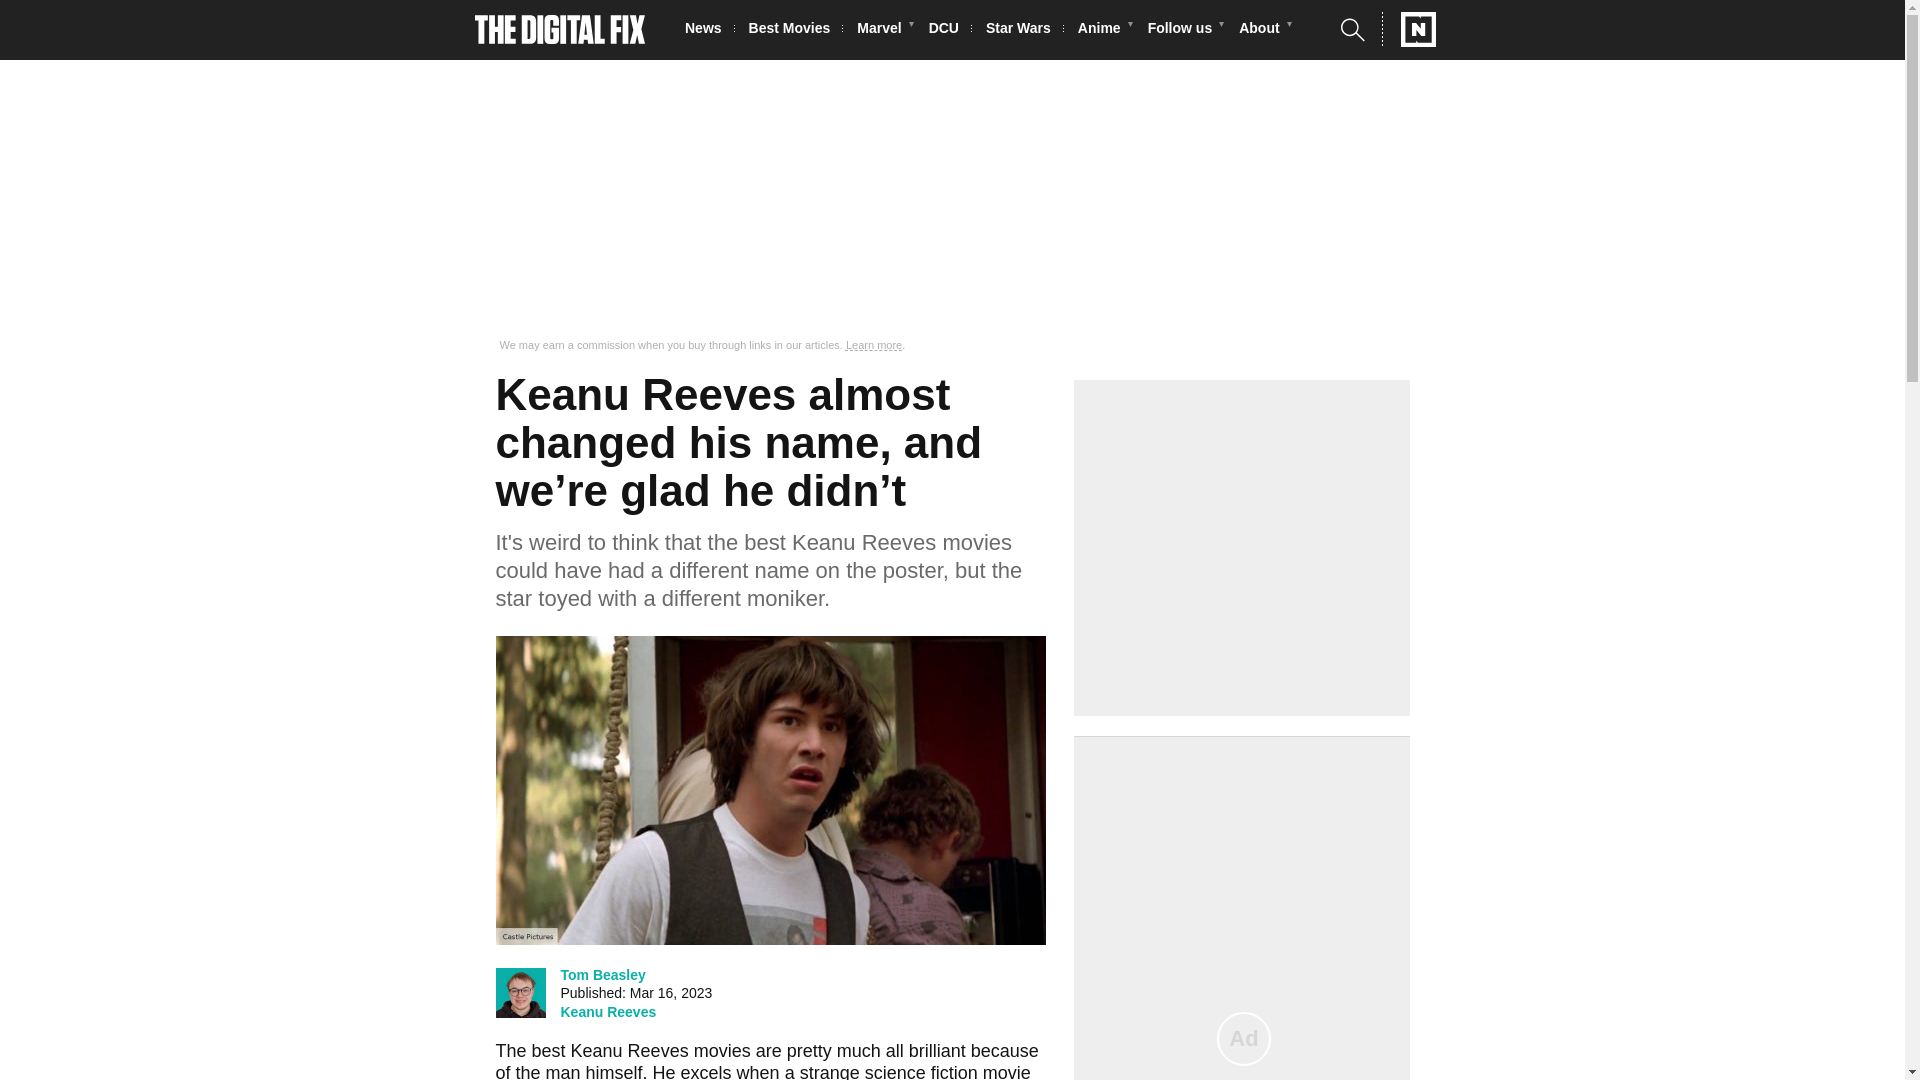  What do you see at coordinates (602, 974) in the screenshot?
I see `Tom Beasley` at bounding box center [602, 974].